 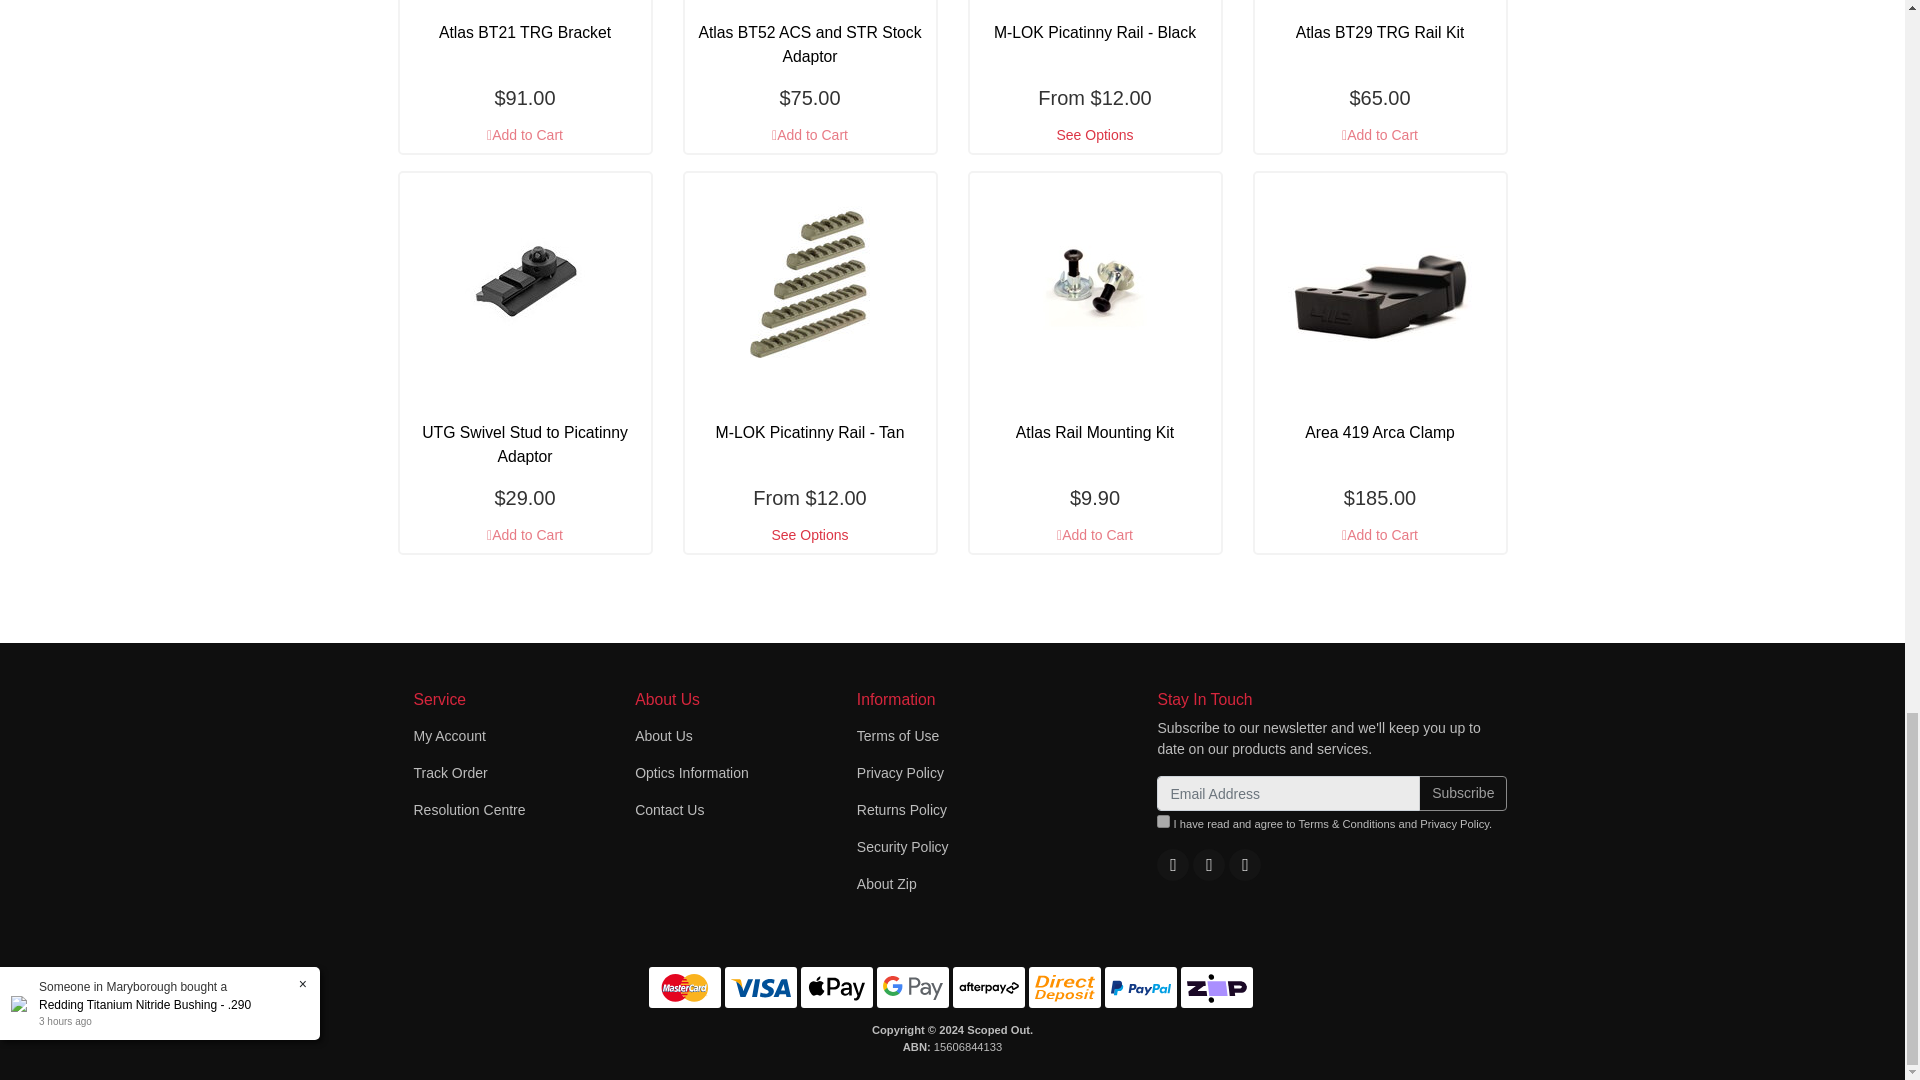 I want to click on Add UTG Swivel Stud to Picatinny Adaptor to Cart, so click(x=524, y=535).